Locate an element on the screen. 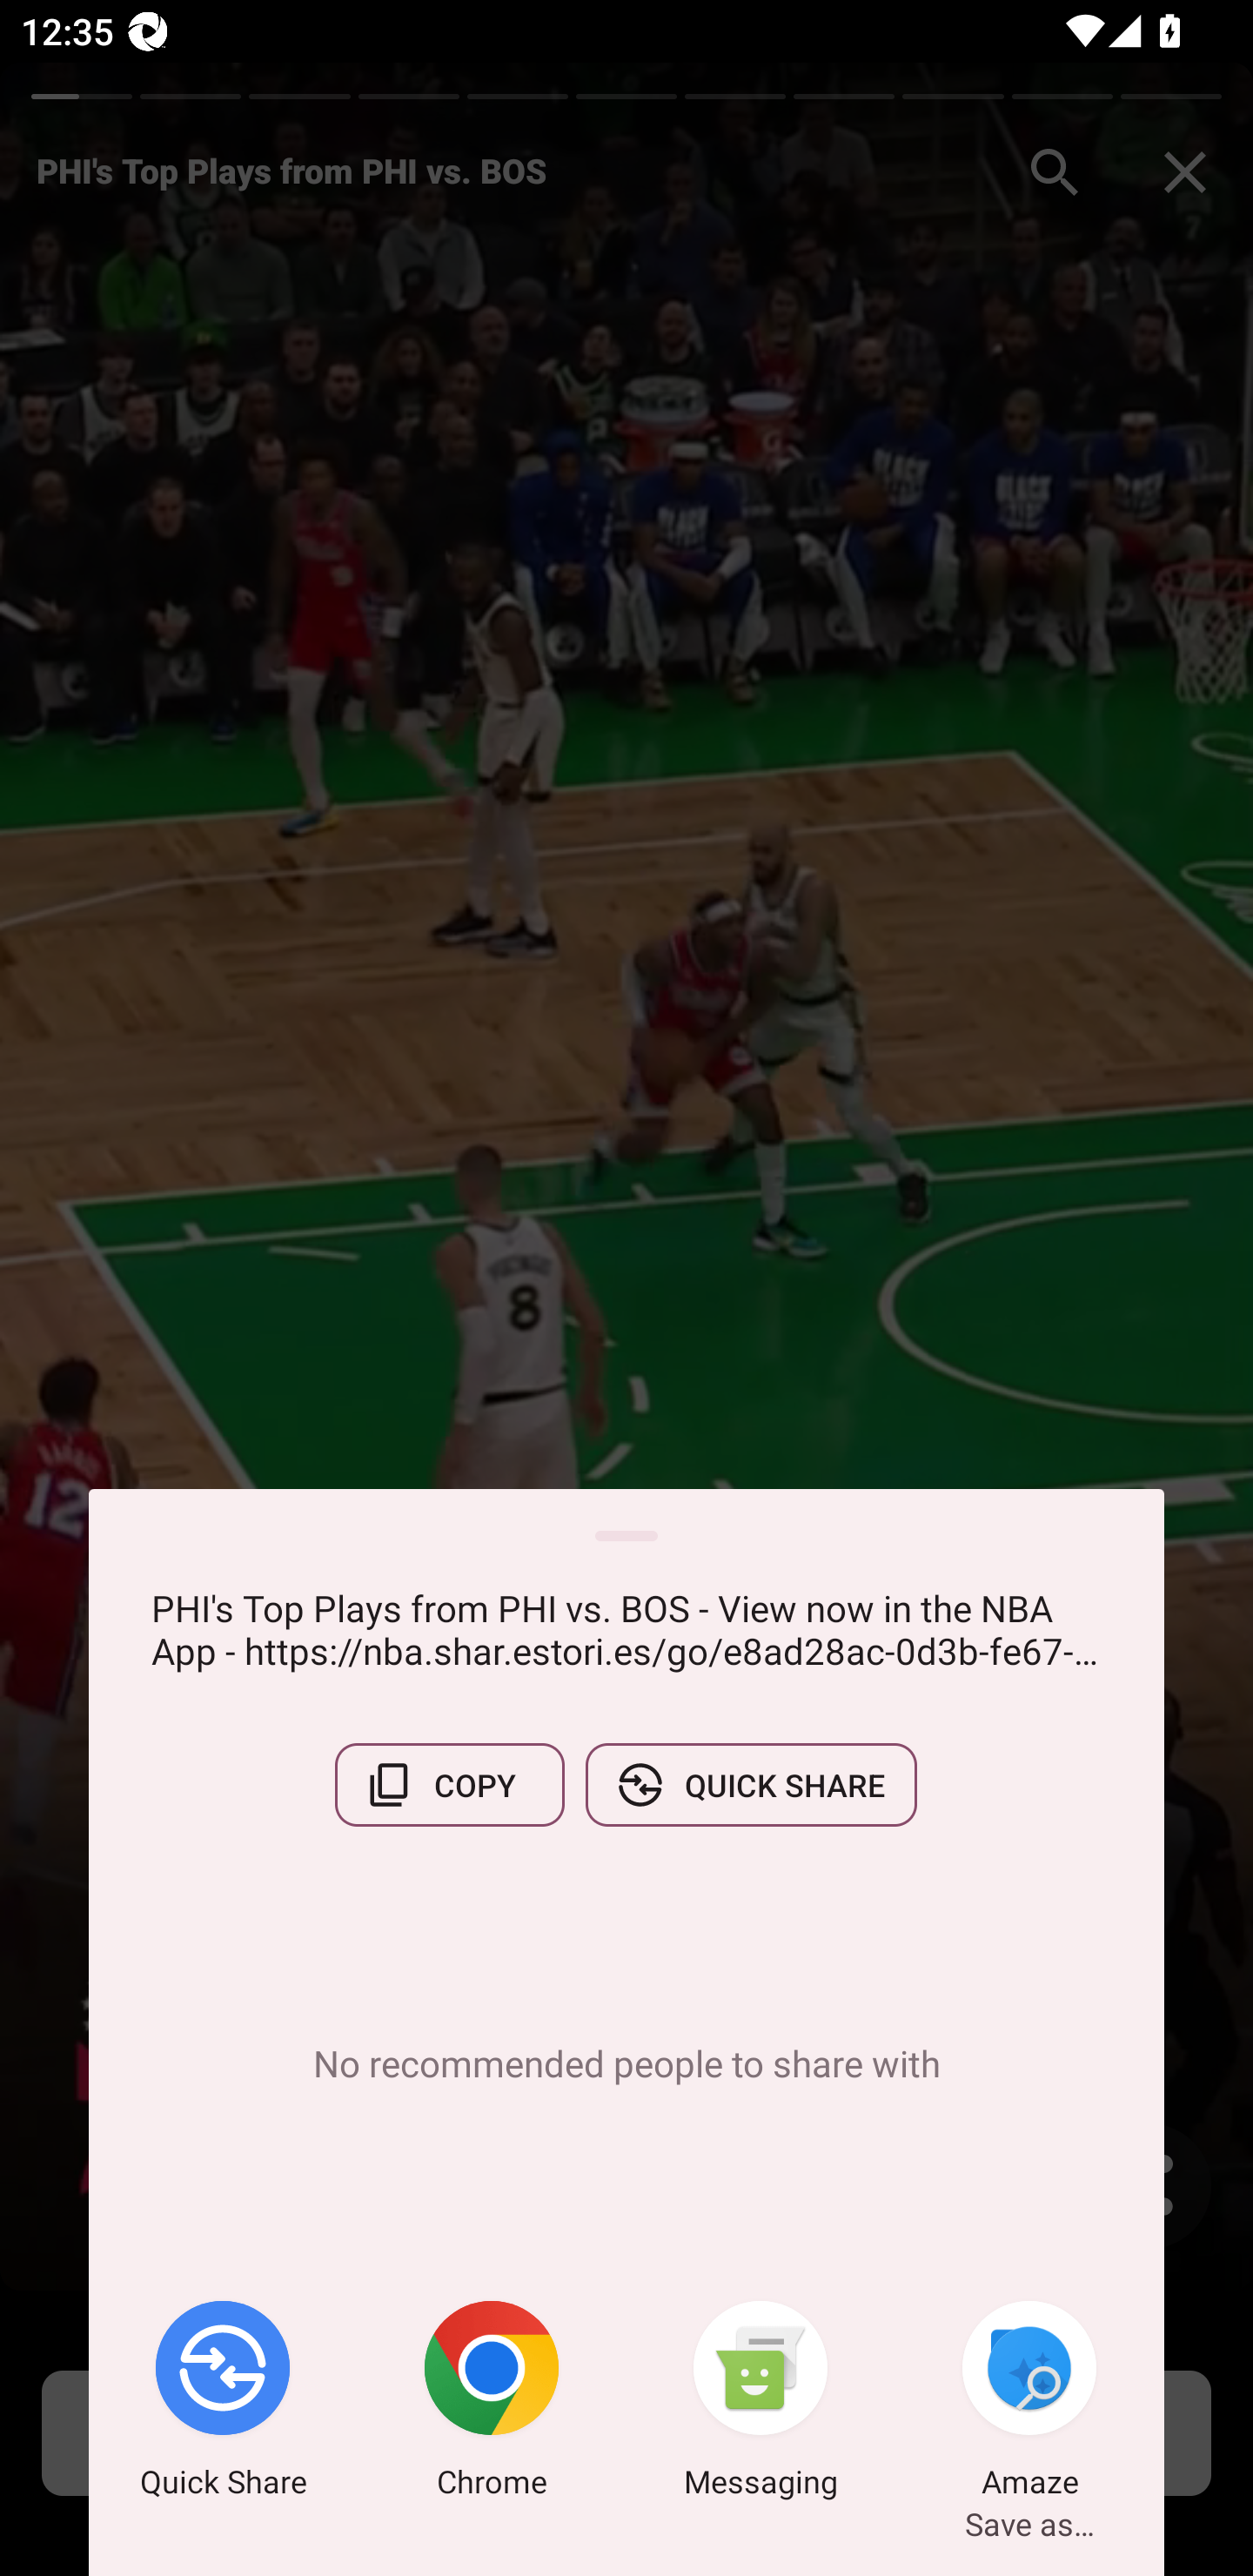 This screenshot has height=2576, width=1253. COPY is located at coordinates (449, 1785).